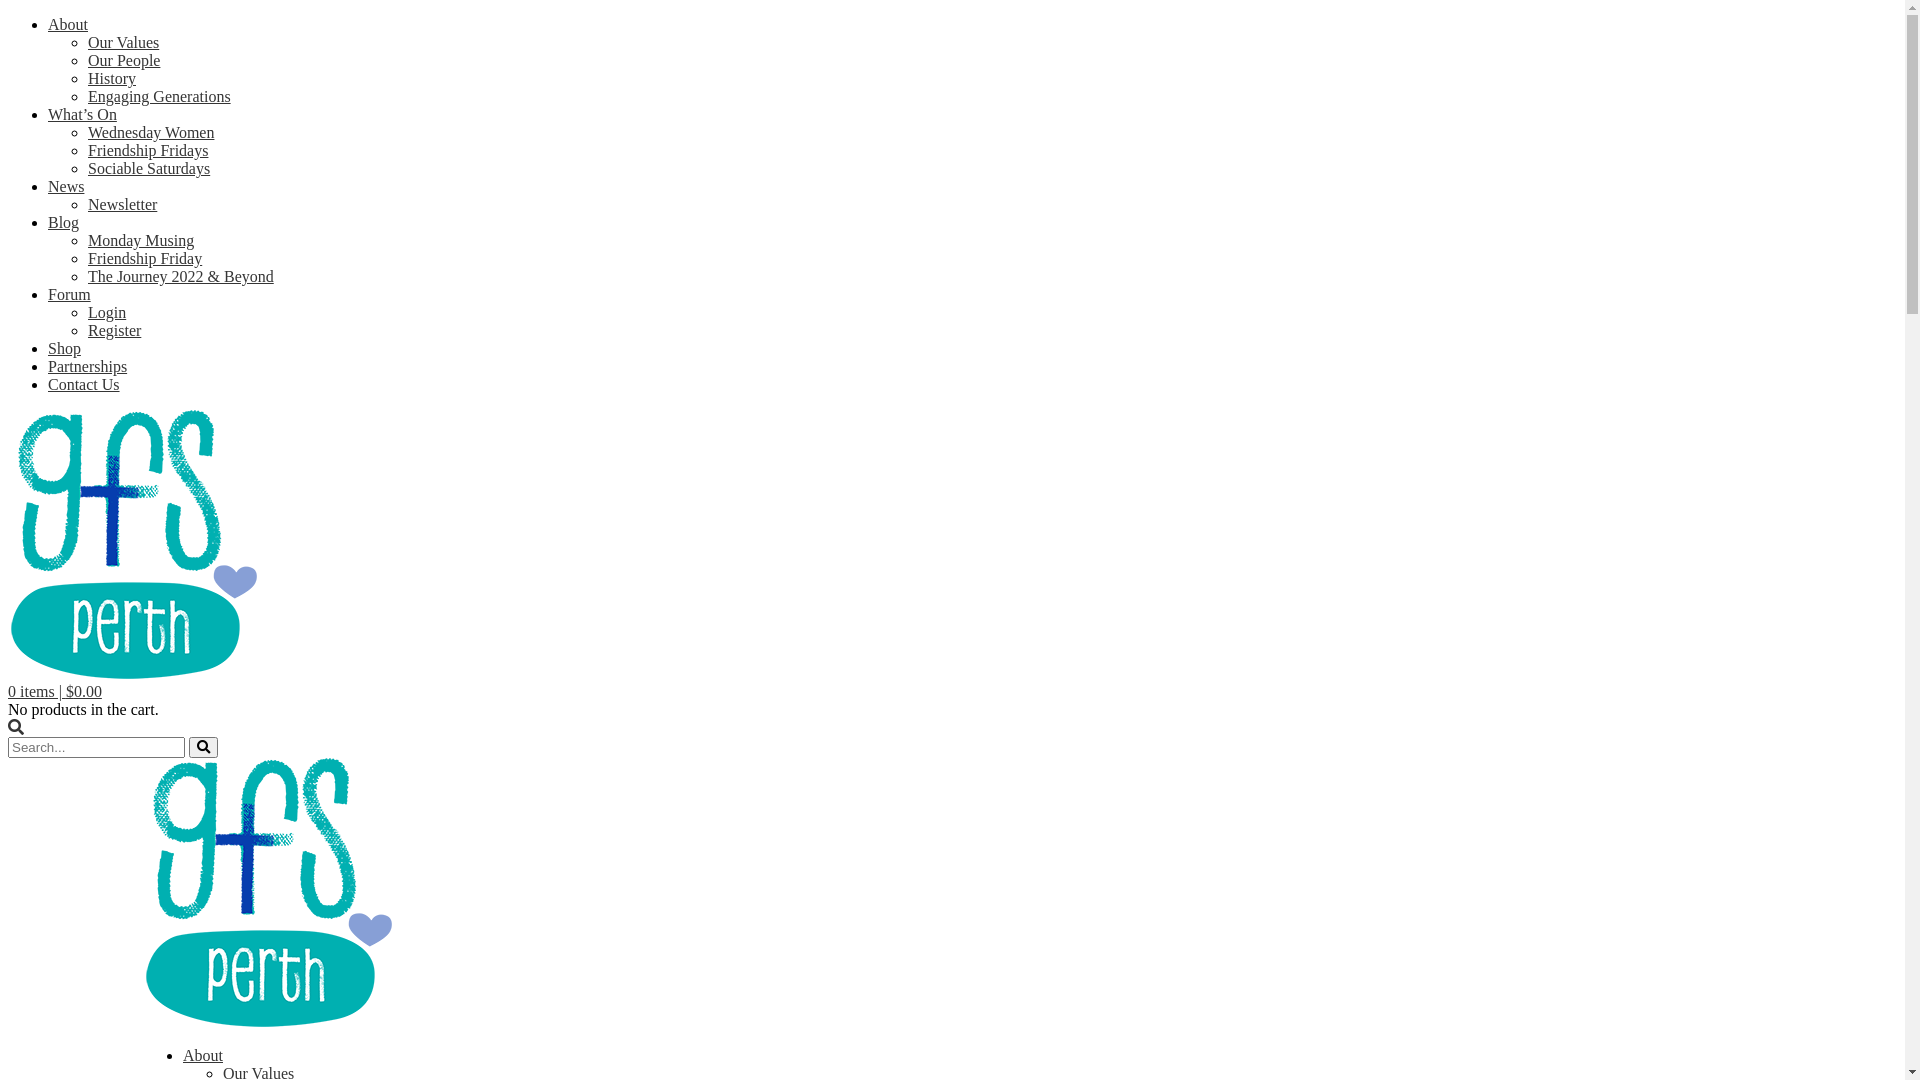  What do you see at coordinates (160, 96) in the screenshot?
I see `Engaging Generations` at bounding box center [160, 96].